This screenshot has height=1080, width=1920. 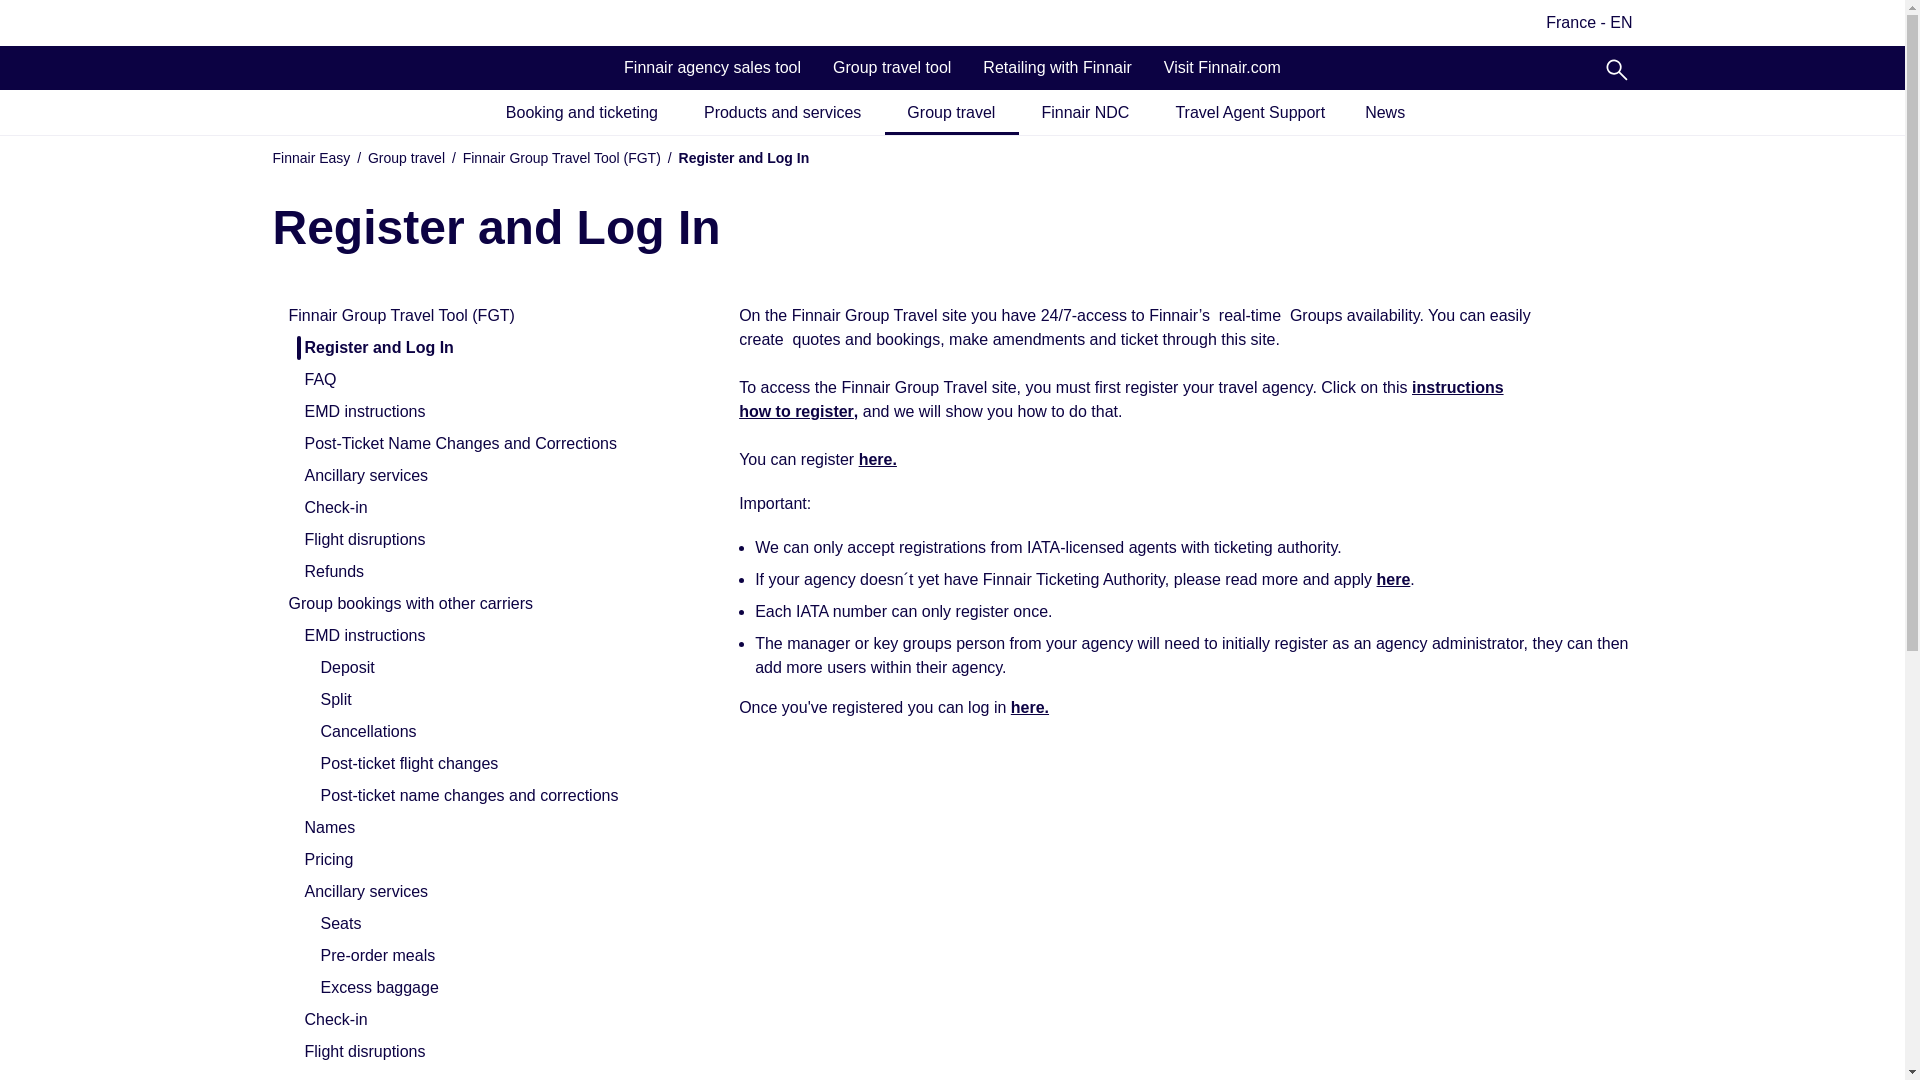 I want to click on Visit Finnair.com, so click(x=1222, y=68).